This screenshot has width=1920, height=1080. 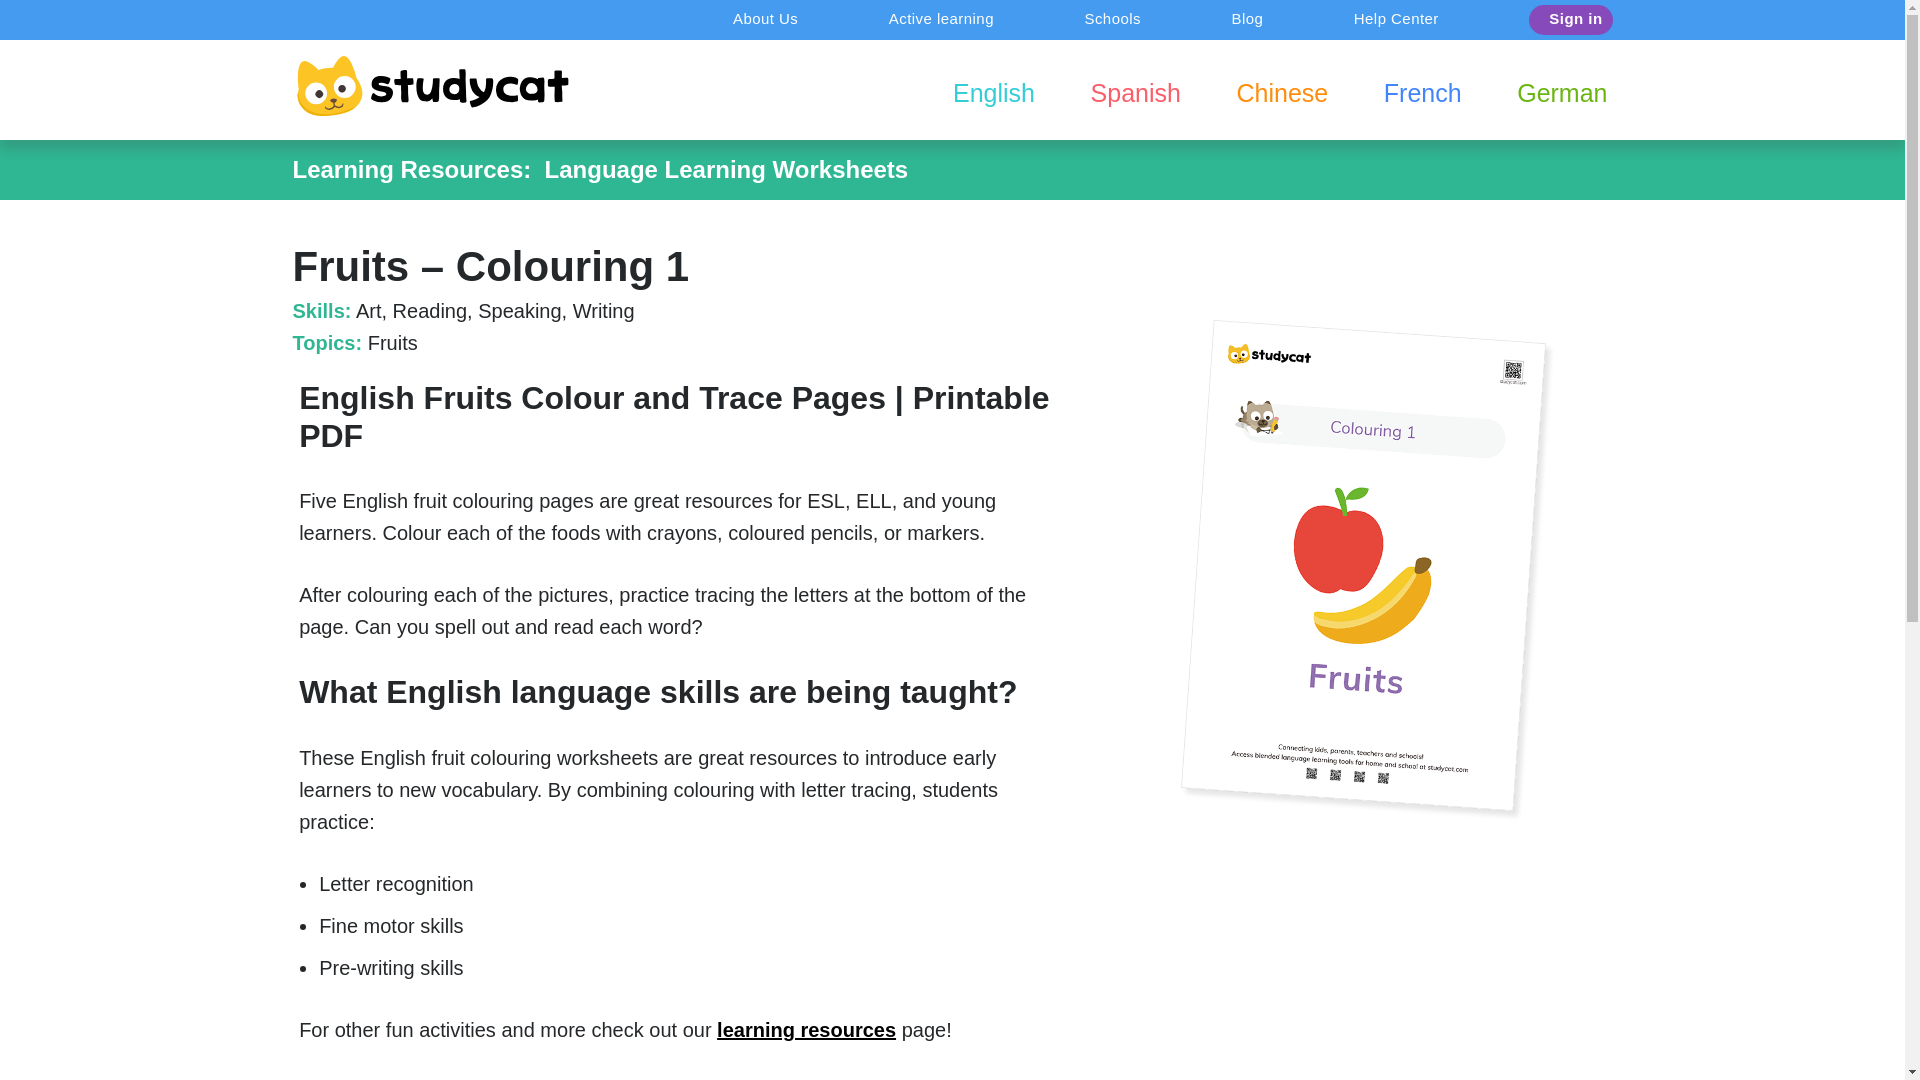 I want to click on French, so click(x=1422, y=93).